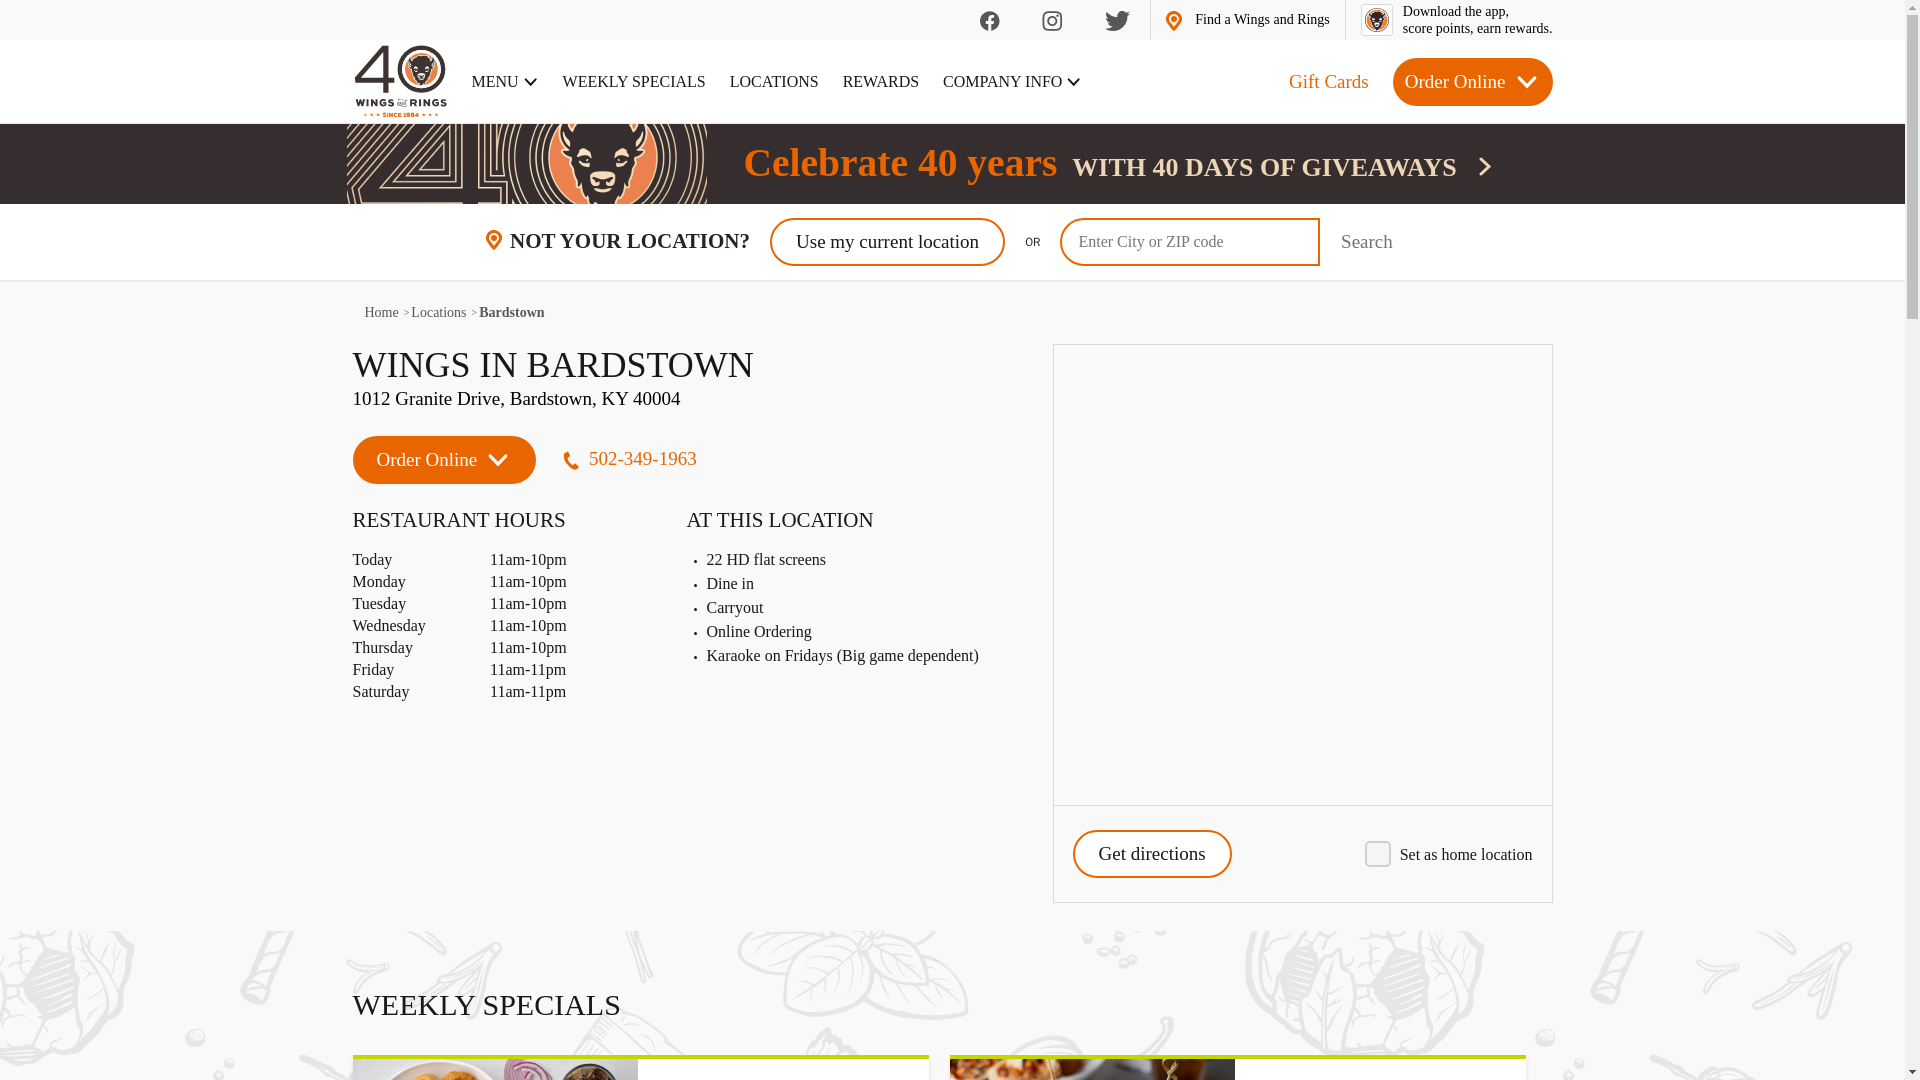  What do you see at coordinates (634, 82) in the screenshot?
I see `REWARDS` at bounding box center [634, 82].